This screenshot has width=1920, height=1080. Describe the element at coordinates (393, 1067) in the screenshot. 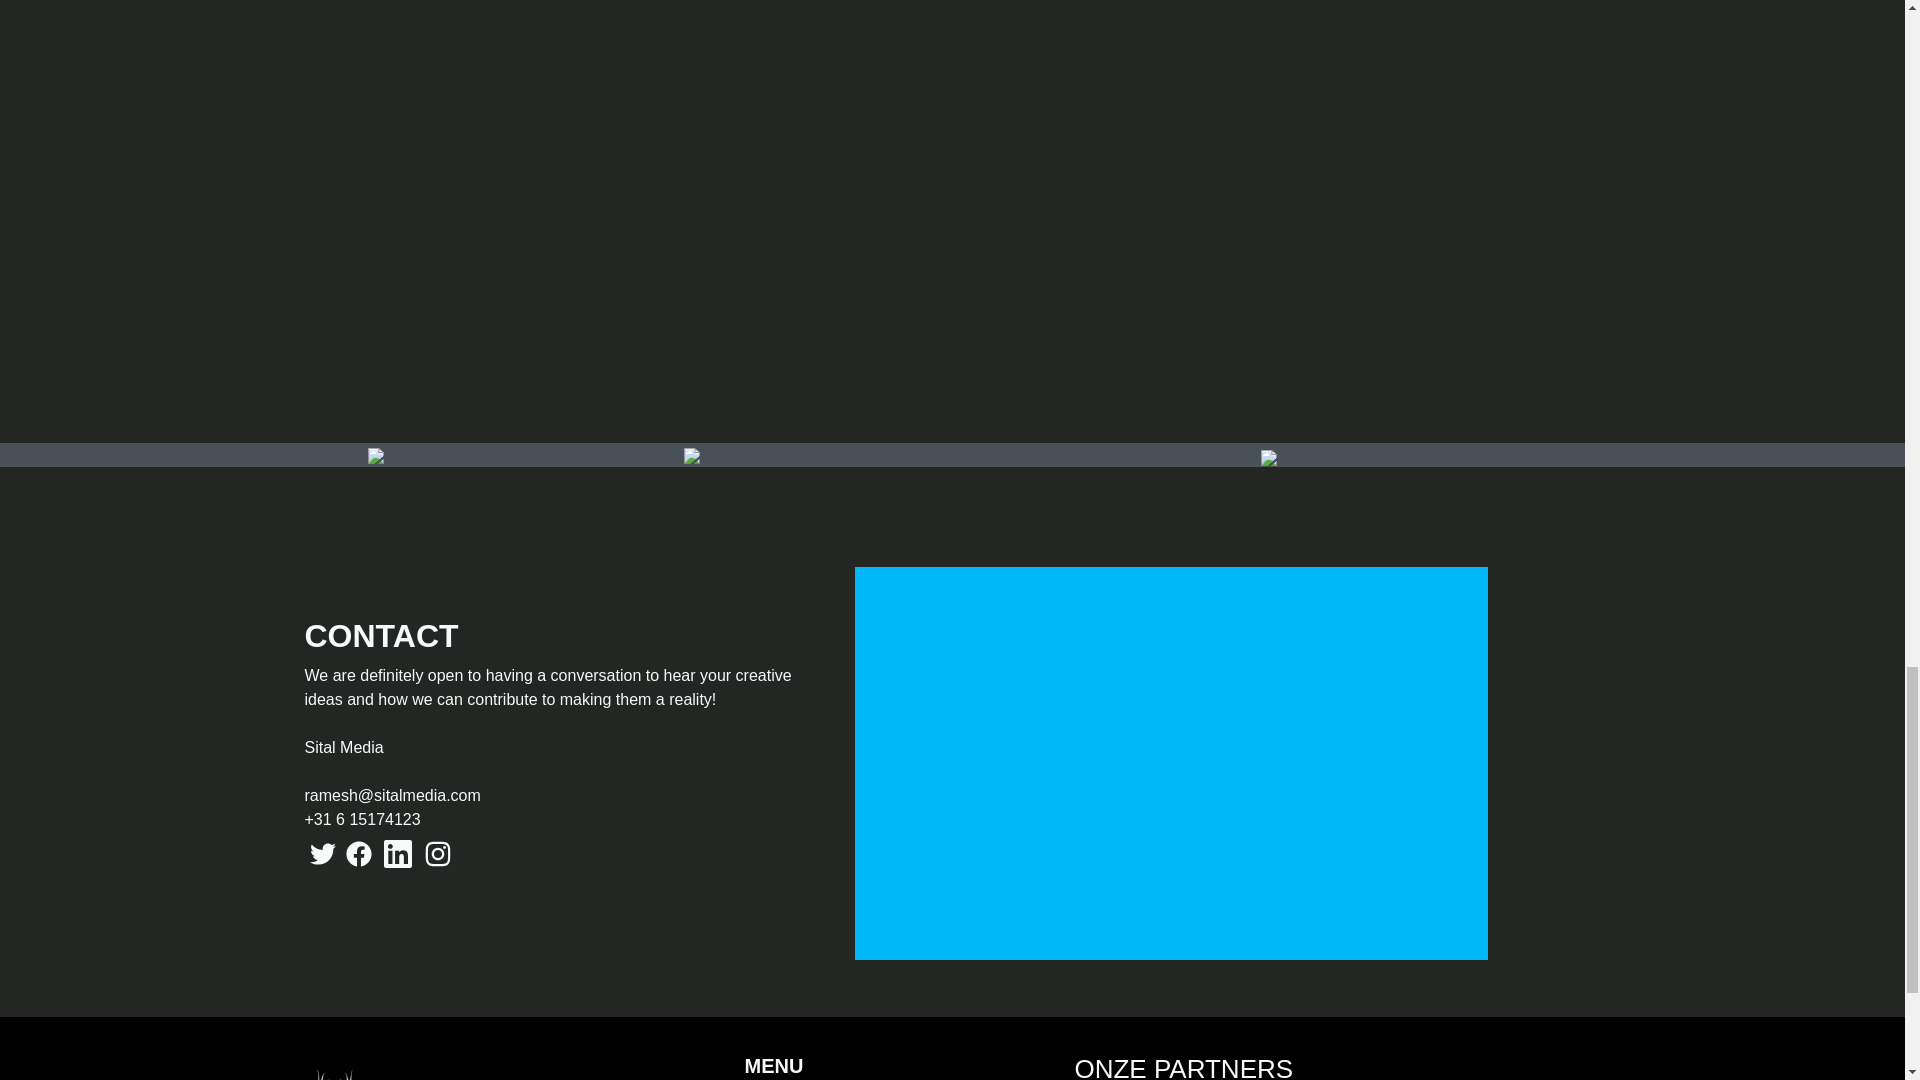

I see `Test` at that location.